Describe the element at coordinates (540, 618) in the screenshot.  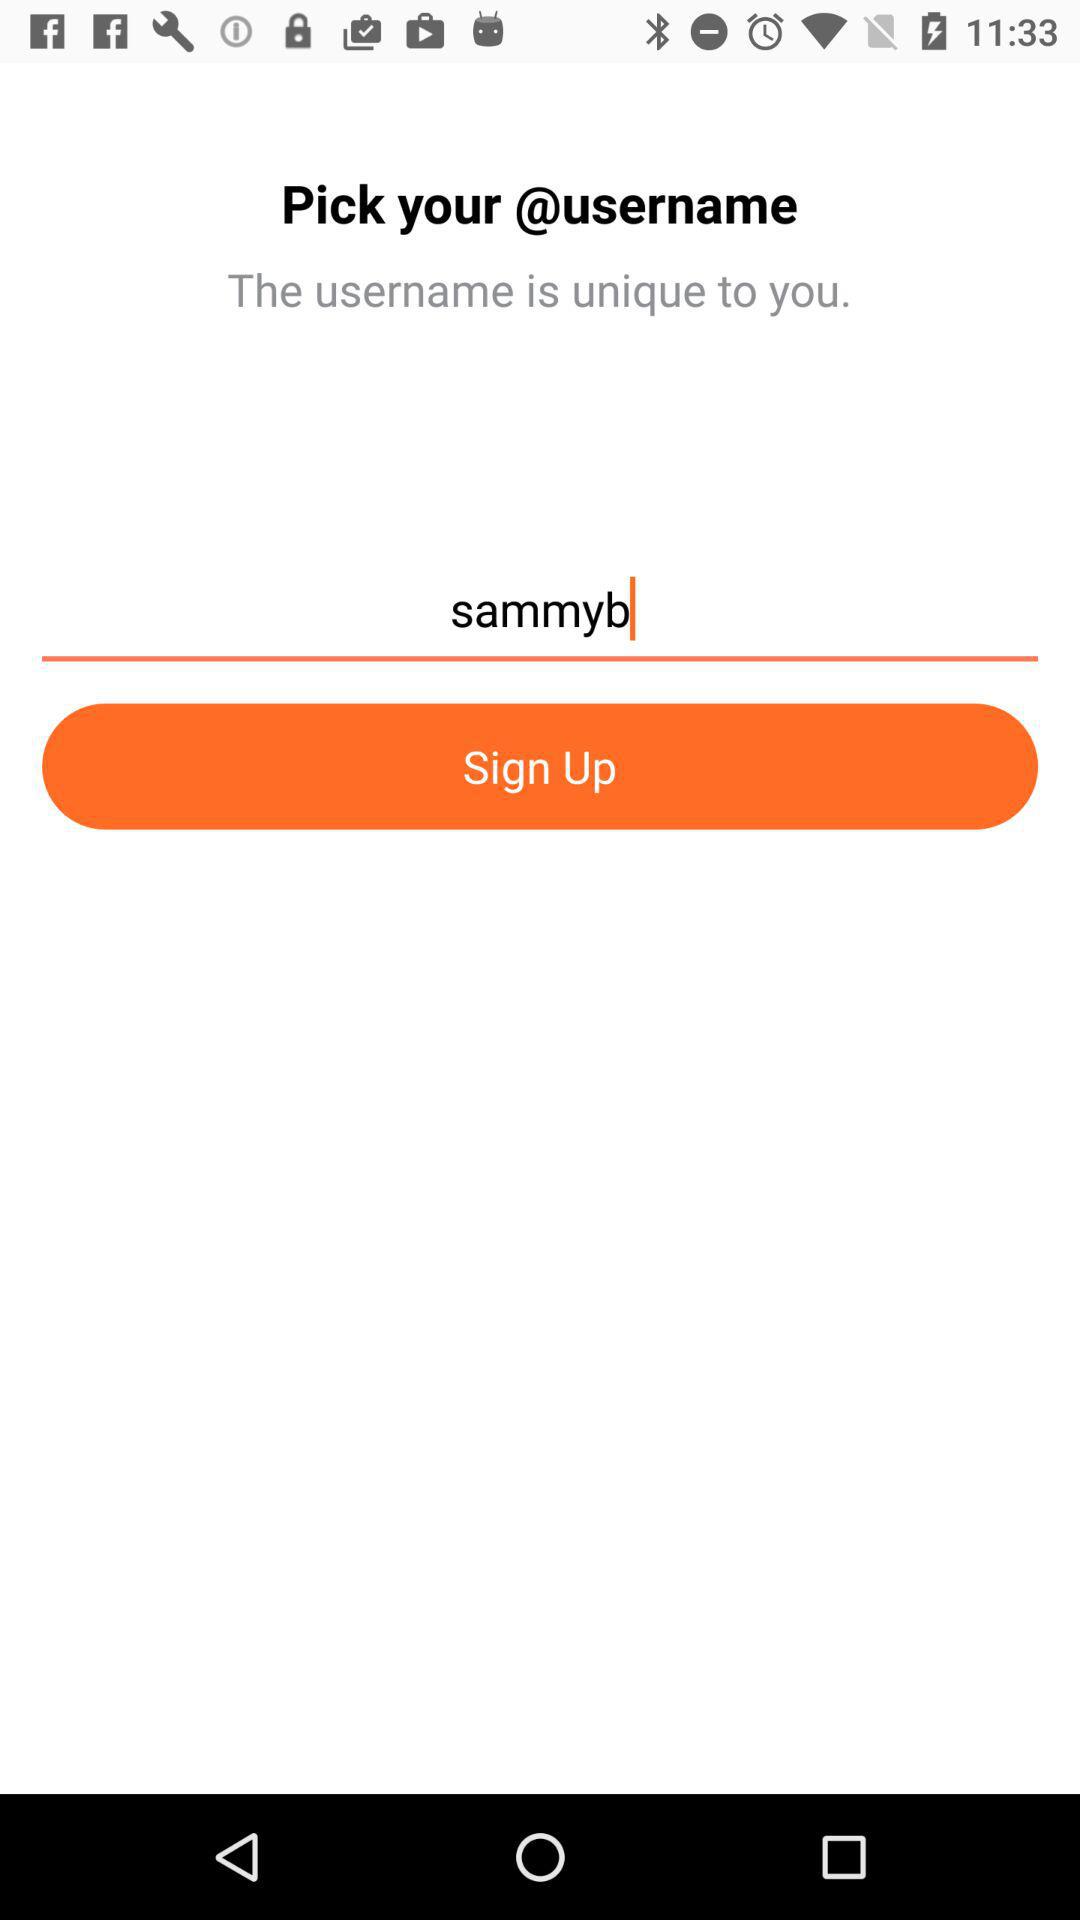
I see `tap icon above the sign up icon` at that location.